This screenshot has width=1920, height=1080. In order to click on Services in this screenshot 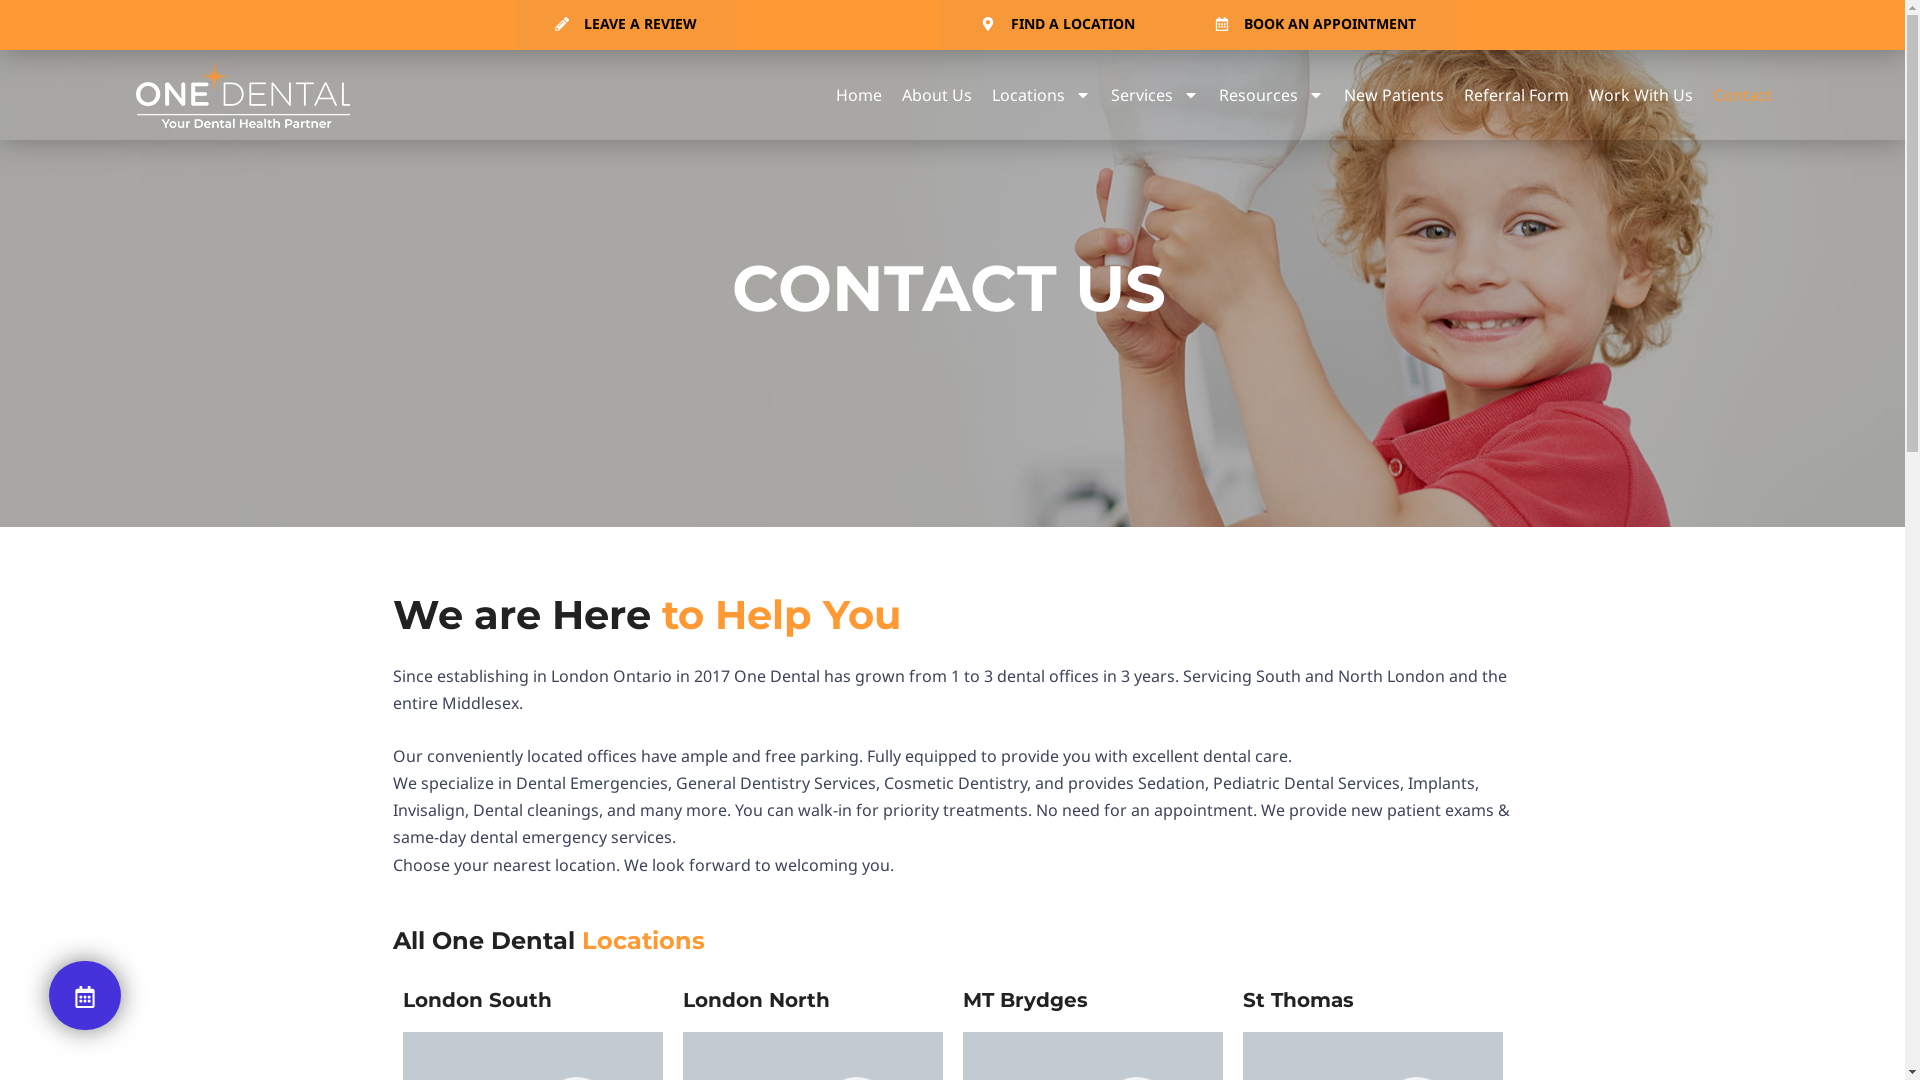, I will do `click(1155, 95)`.